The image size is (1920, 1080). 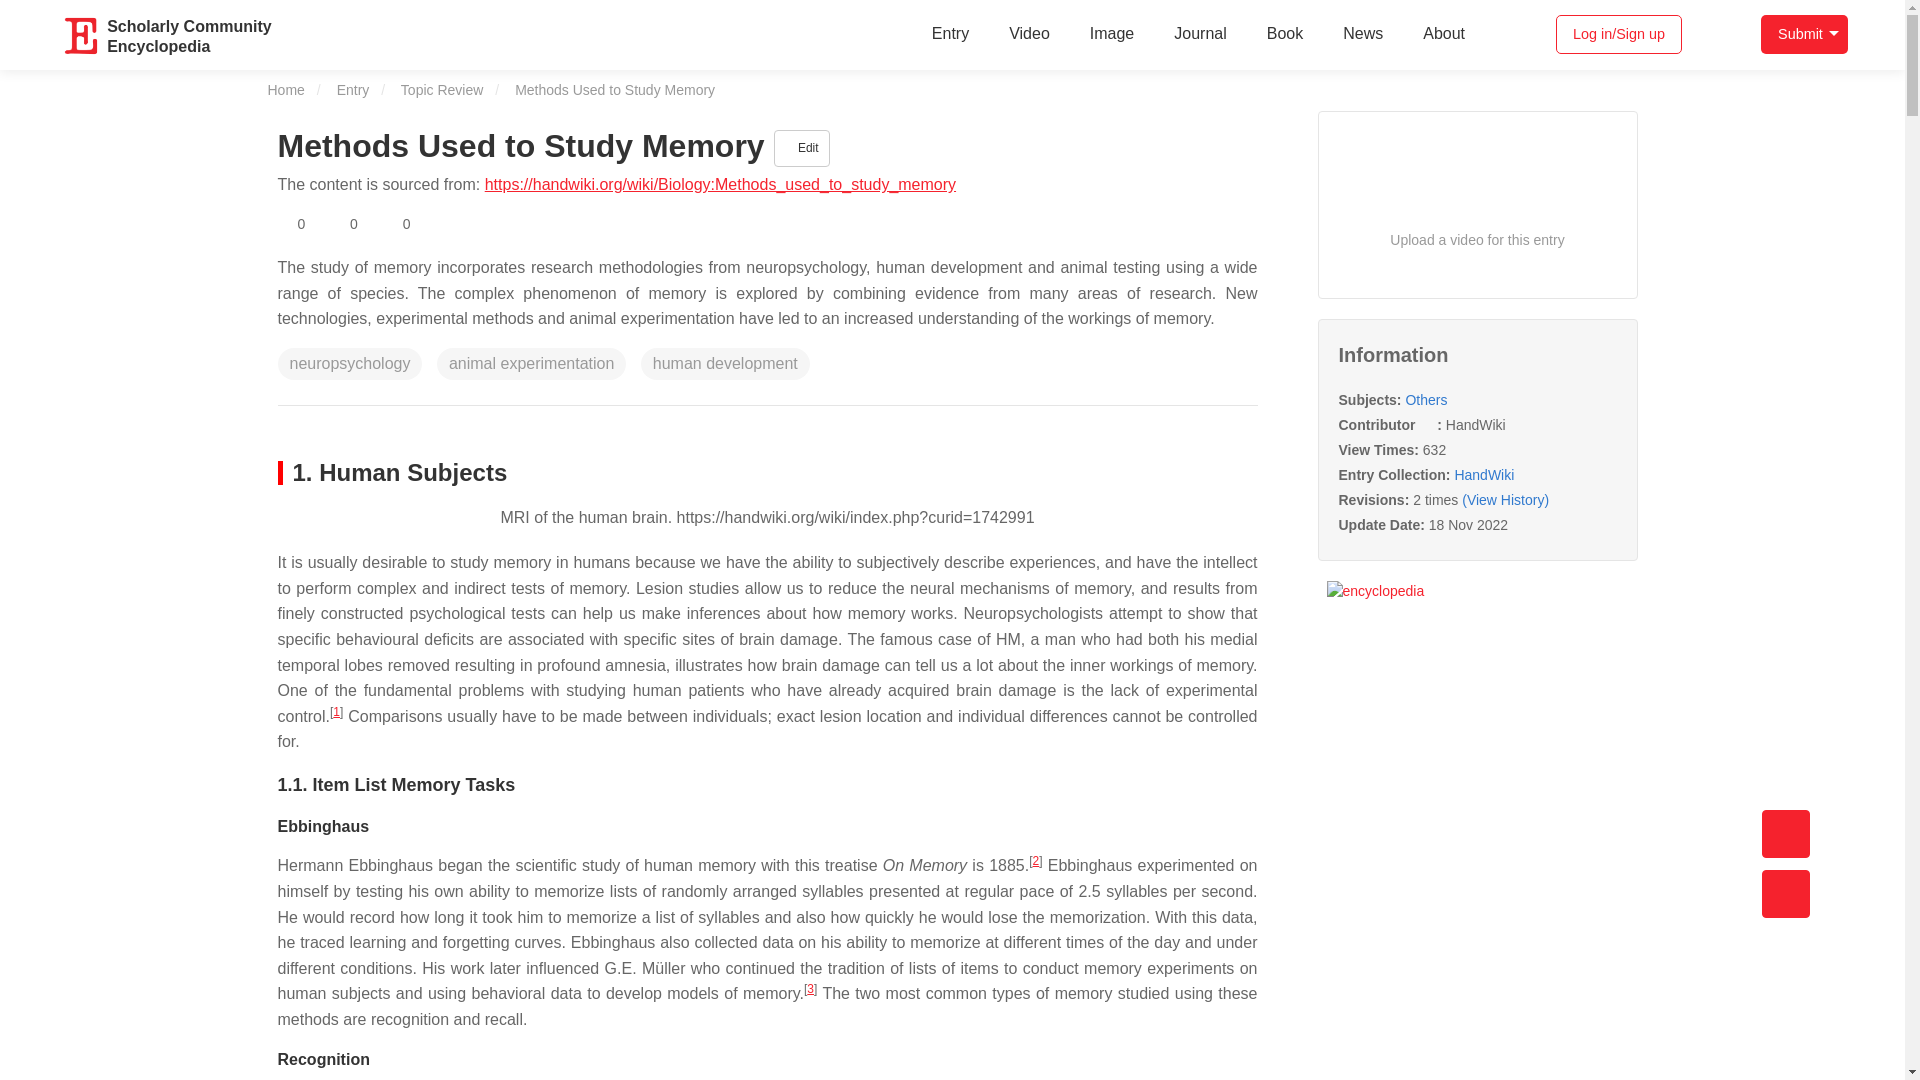 I want to click on Like, so click(x=1362, y=34).